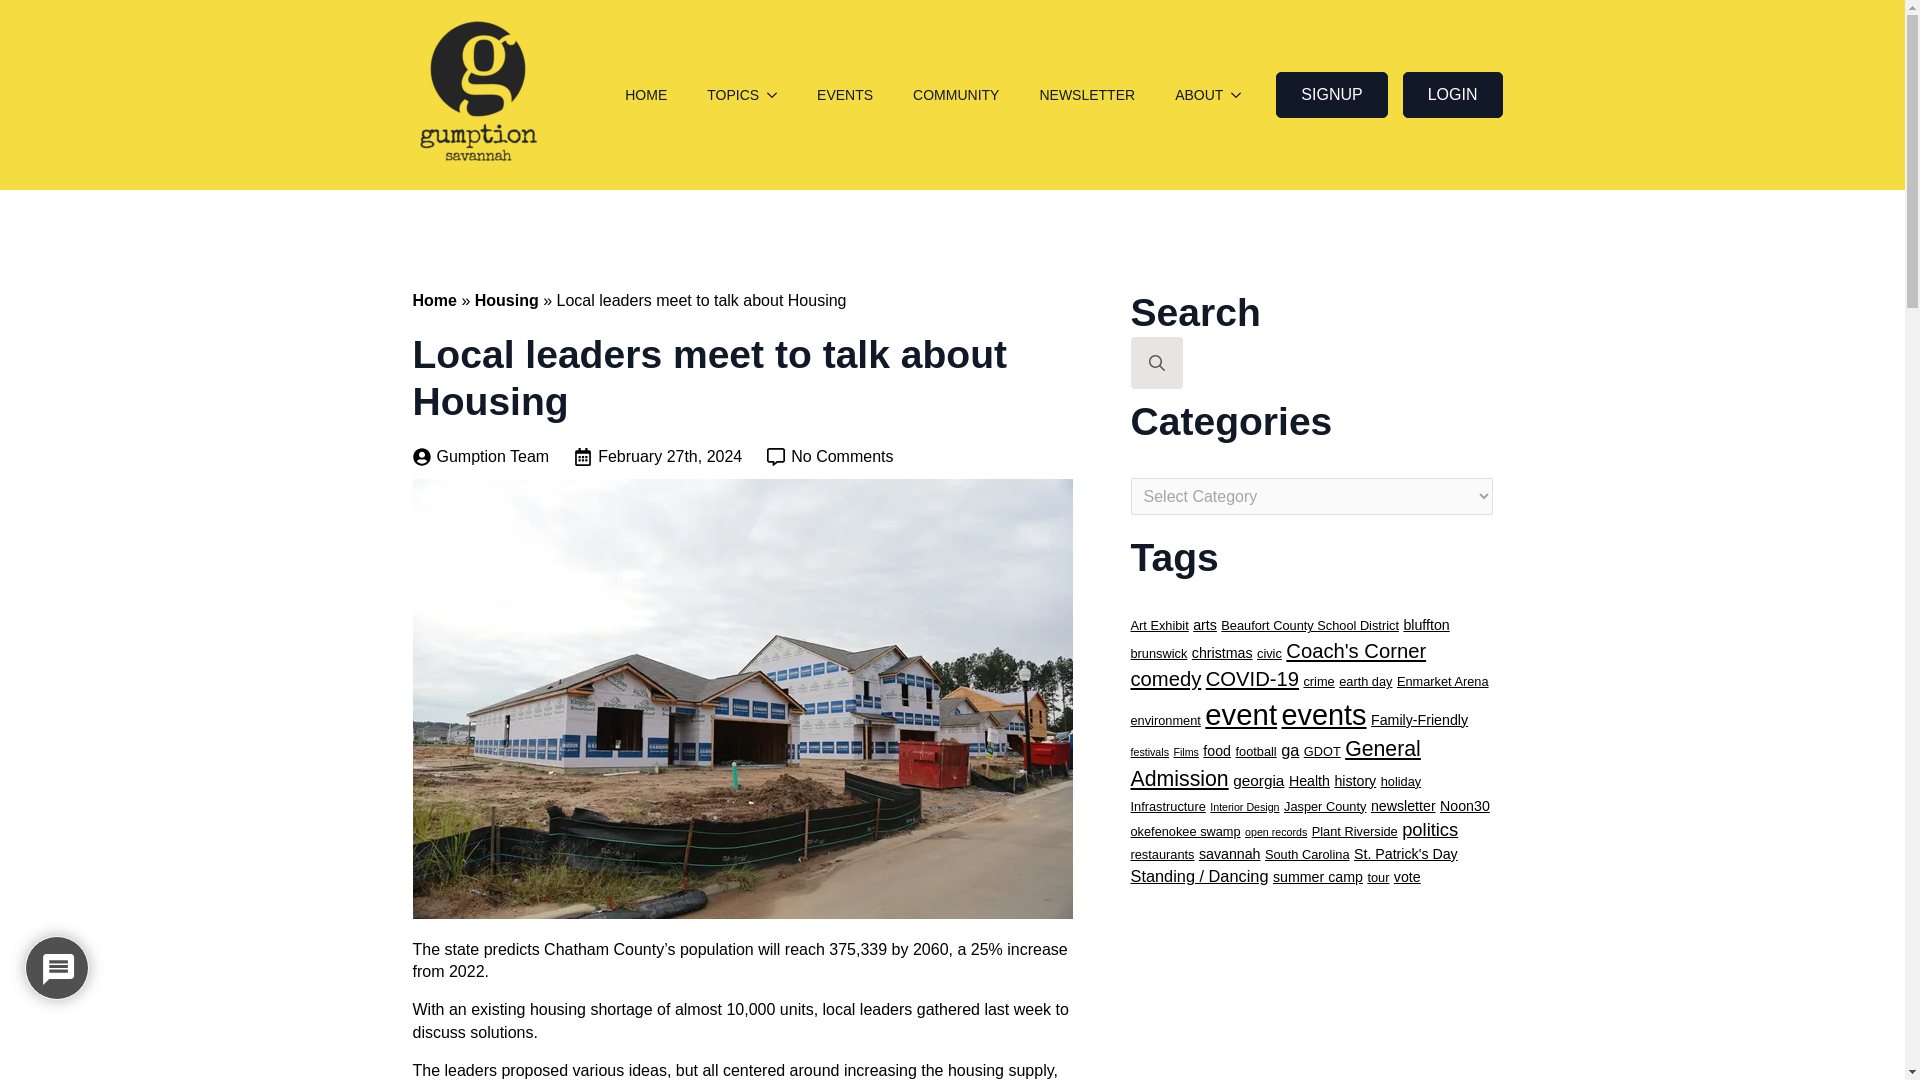 Image resolution: width=1920 pixels, height=1080 pixels. I want to click on EVENTS, so click(844, 95).